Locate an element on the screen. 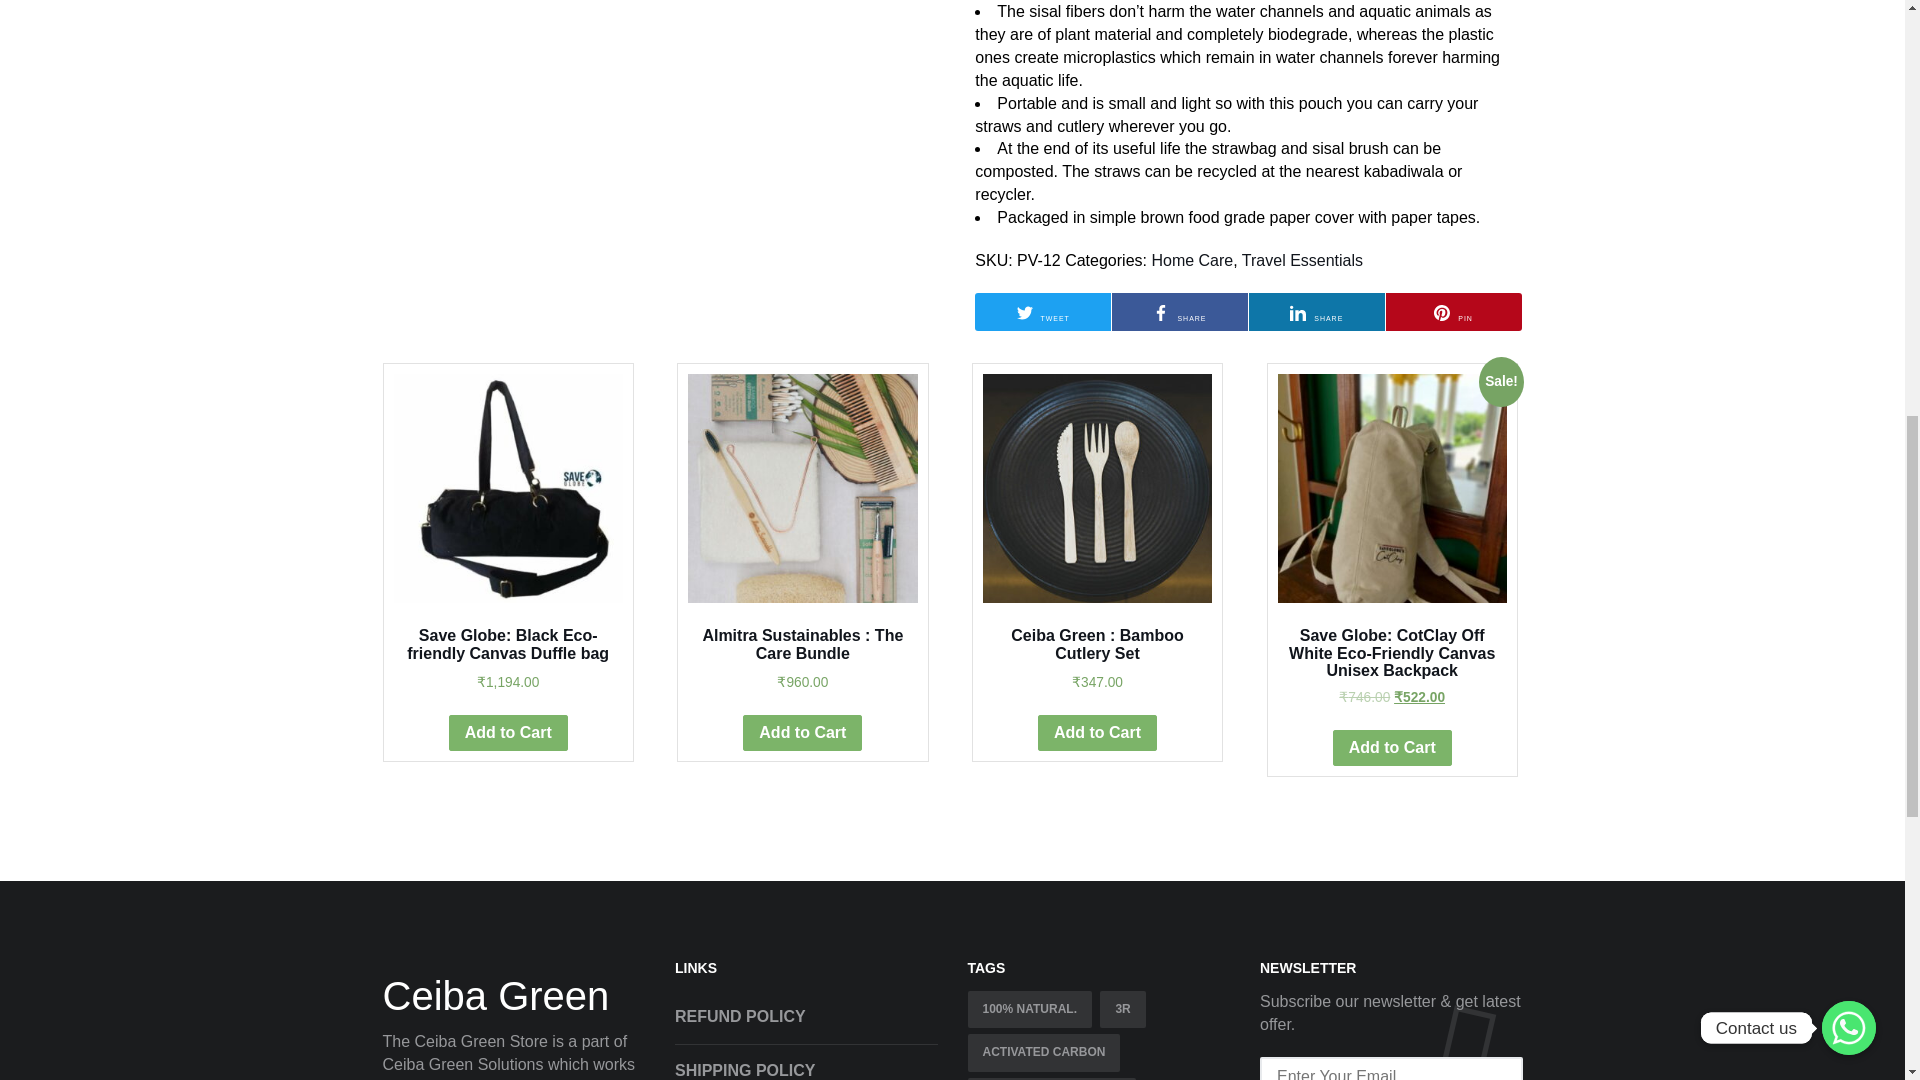 This screenshot has width=1920, height=1080. PINTEREST is located at coordinates (1442, 312).